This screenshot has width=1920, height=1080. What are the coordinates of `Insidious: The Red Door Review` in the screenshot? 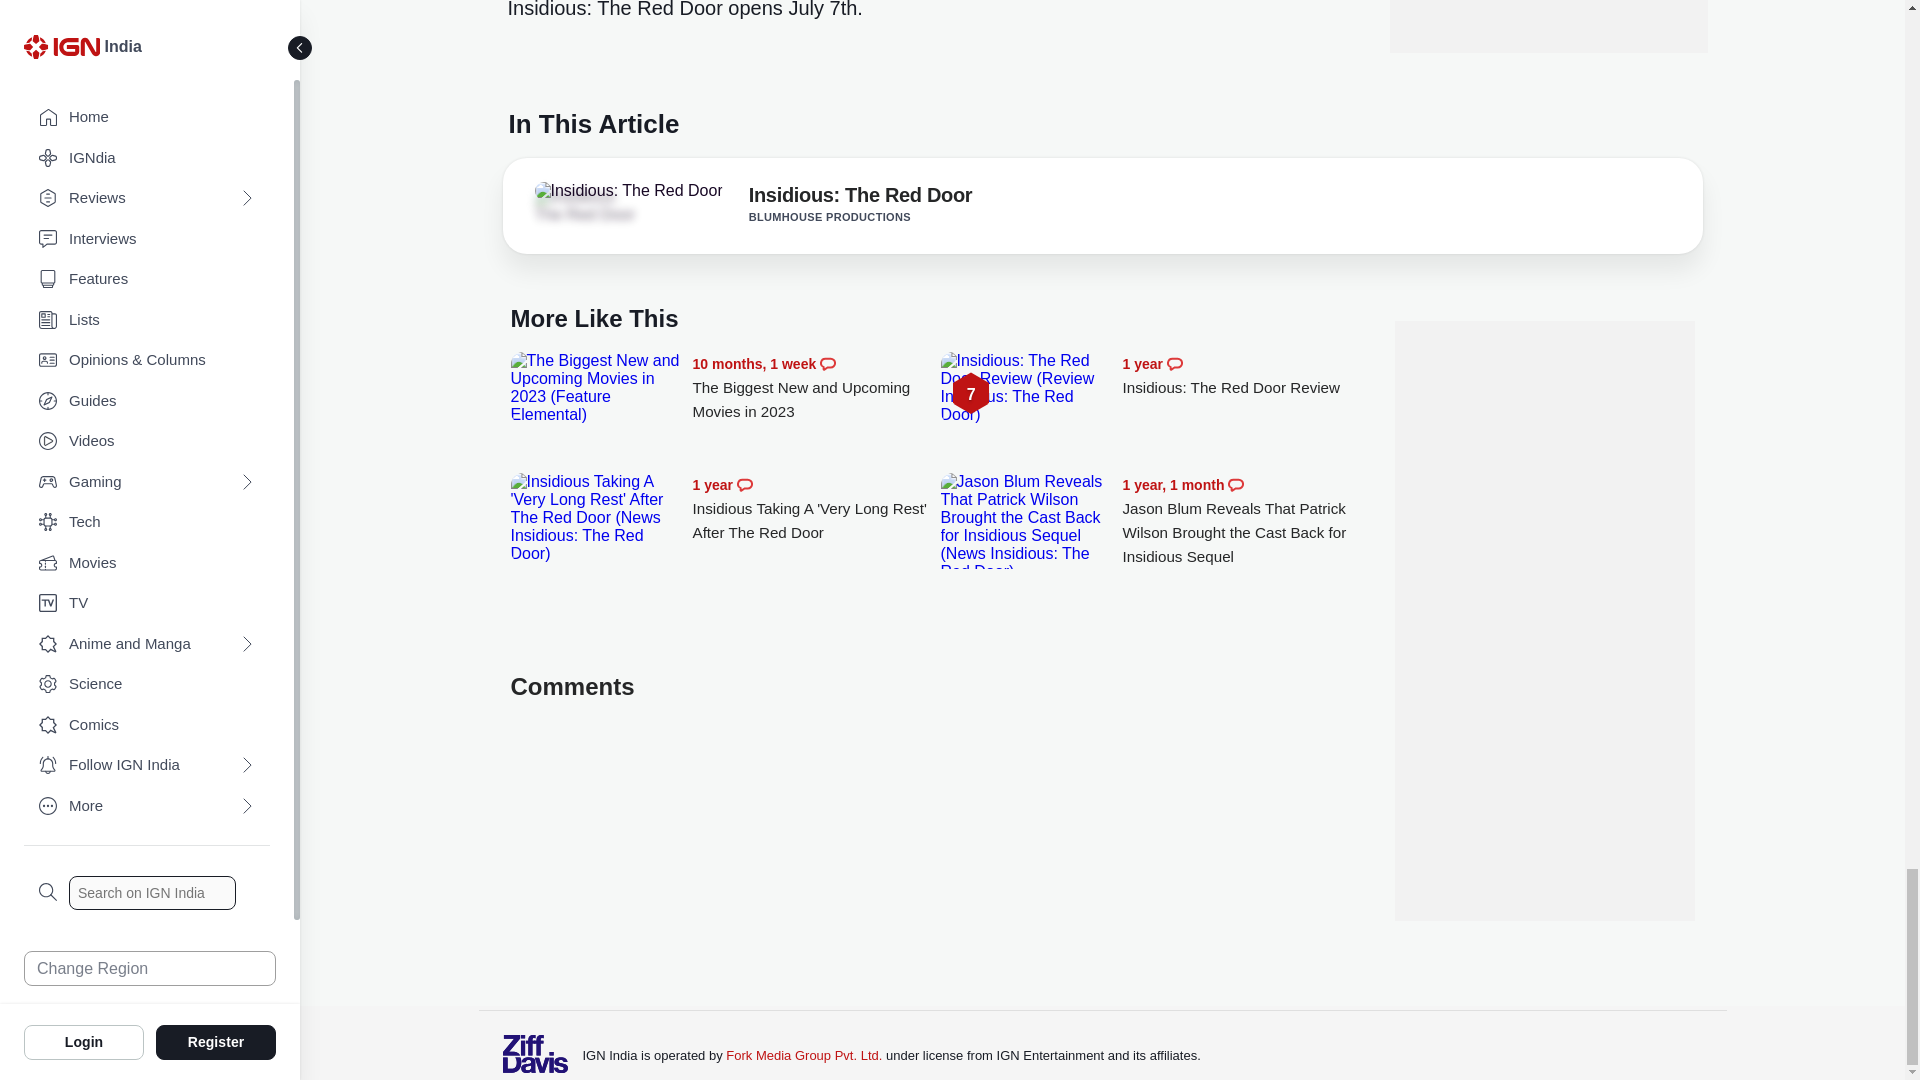 It's located at (1026, 388).